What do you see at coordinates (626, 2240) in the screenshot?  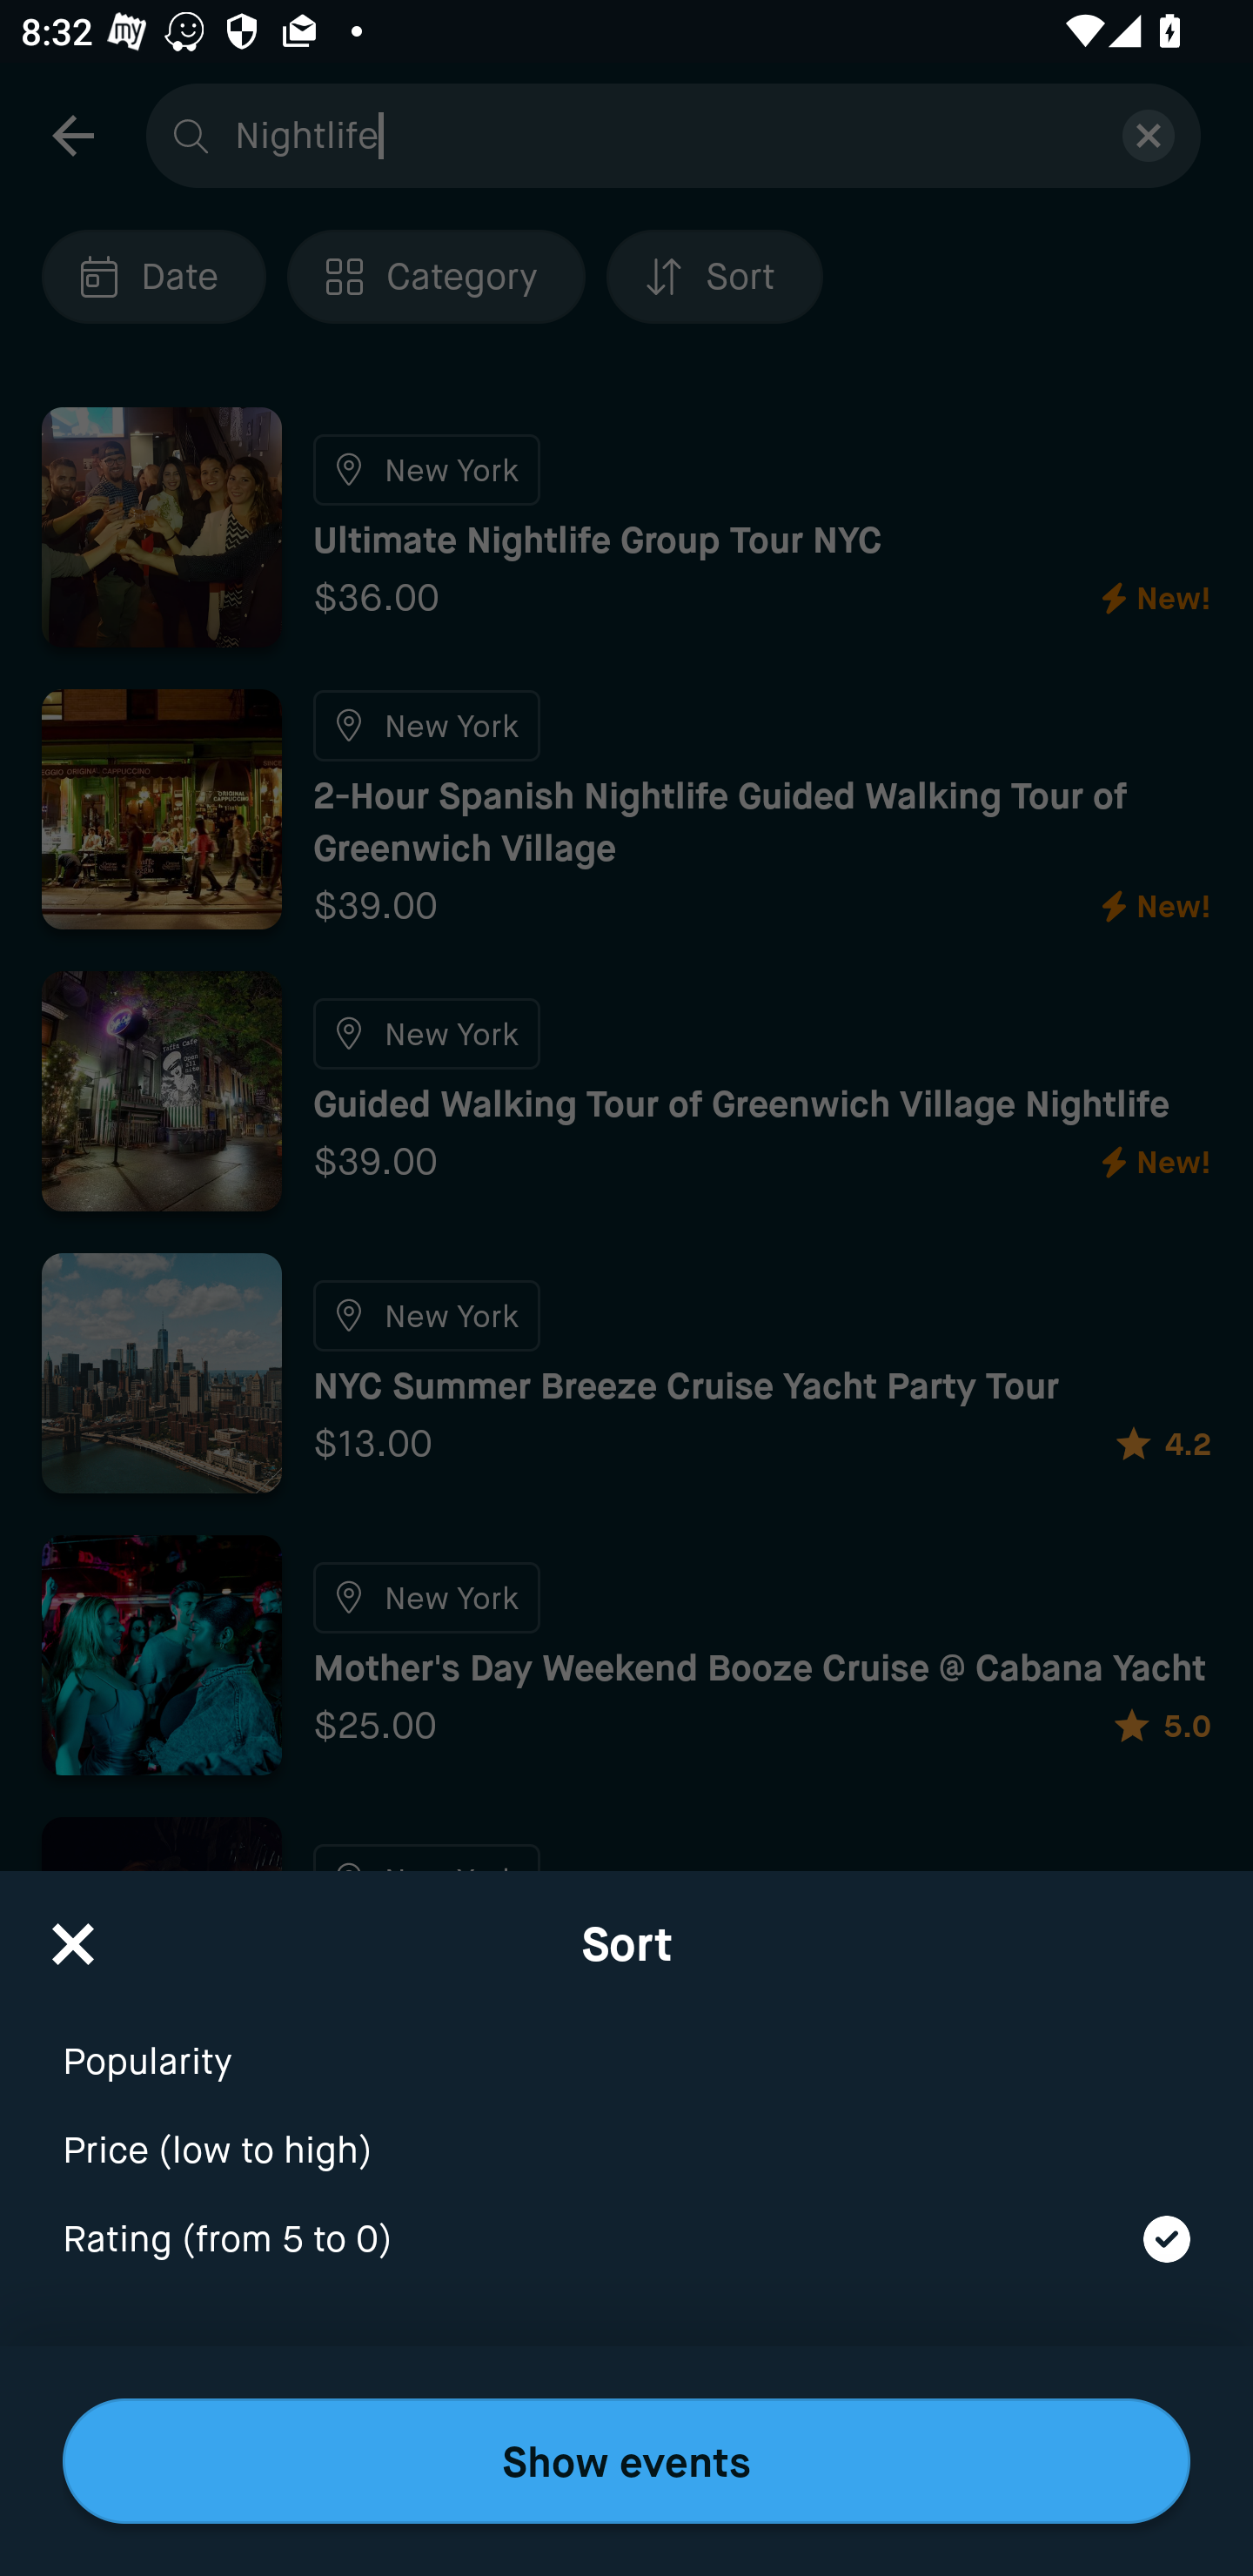 I see `Rating (from 5 to 0) Selected Icon` at bounding box center [626, 2240].